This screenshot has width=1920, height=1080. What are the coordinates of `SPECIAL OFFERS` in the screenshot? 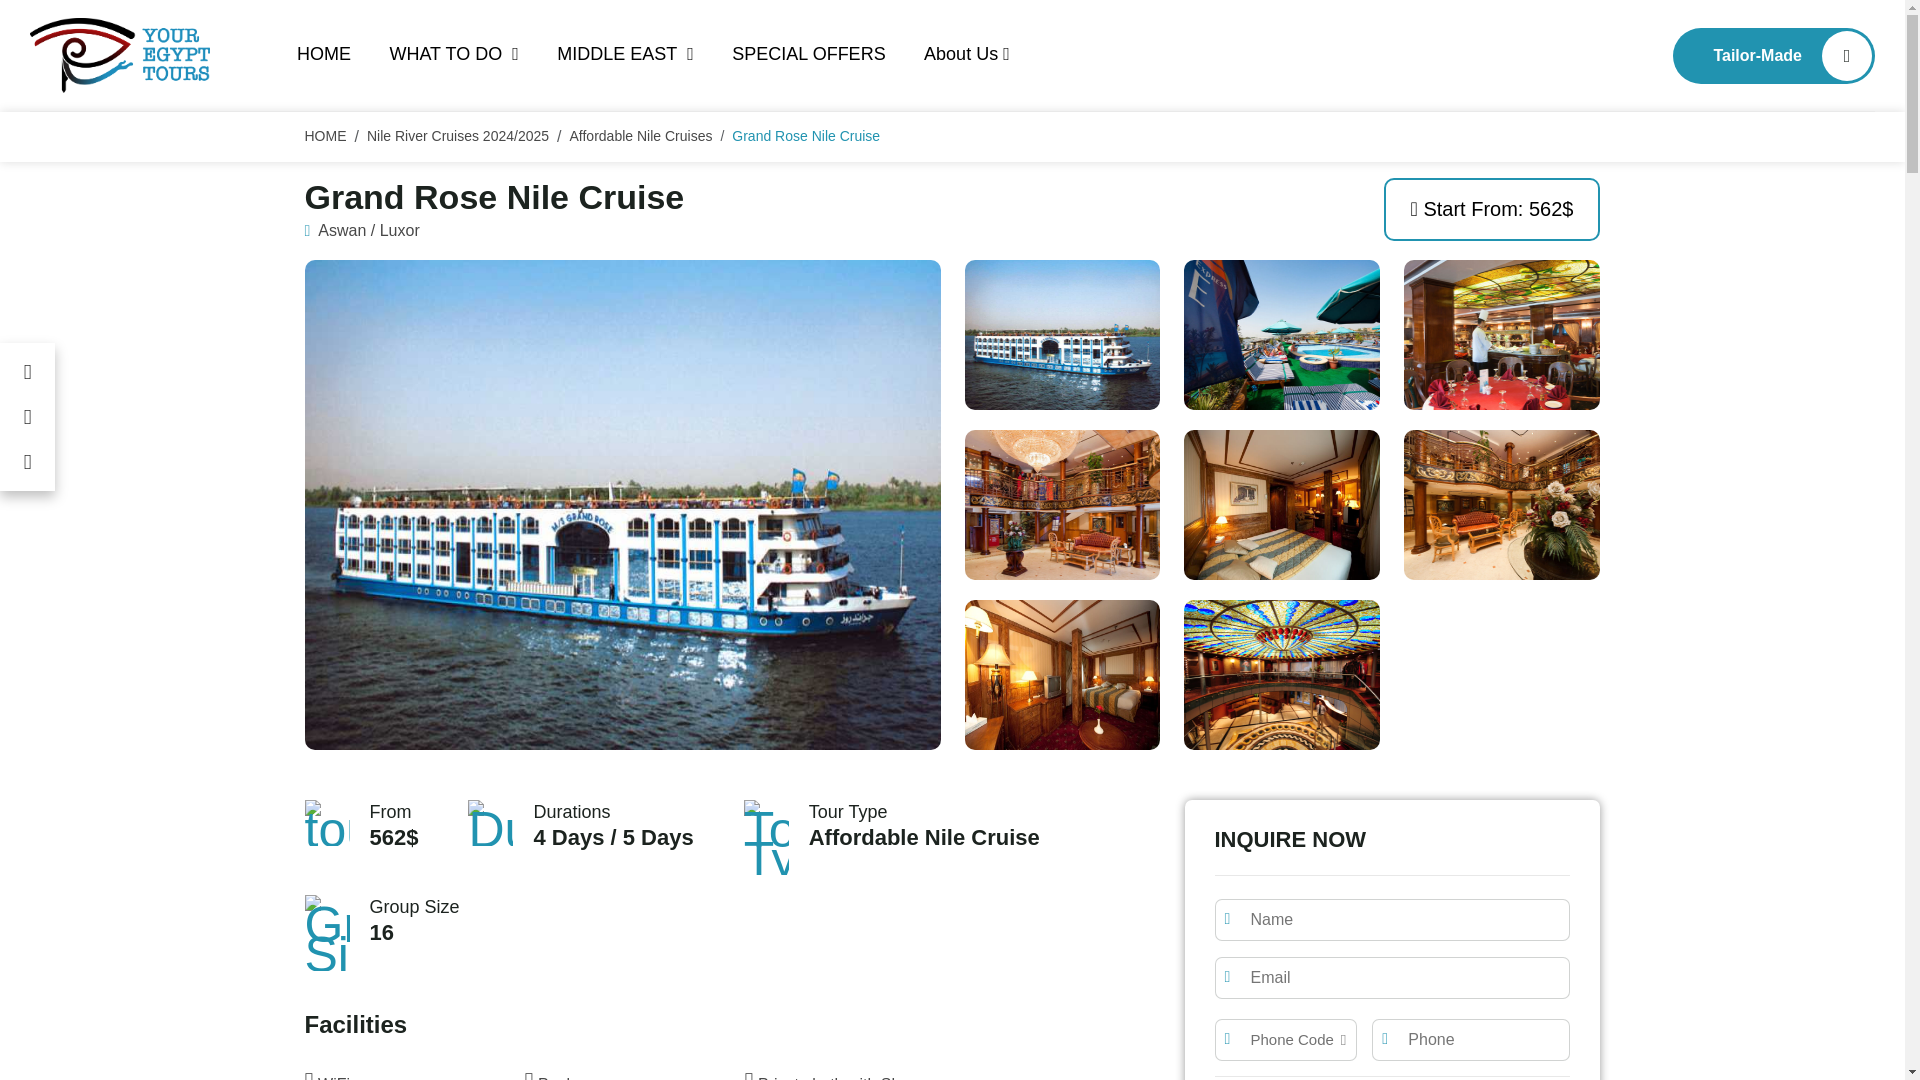 It's located at (808, 55).